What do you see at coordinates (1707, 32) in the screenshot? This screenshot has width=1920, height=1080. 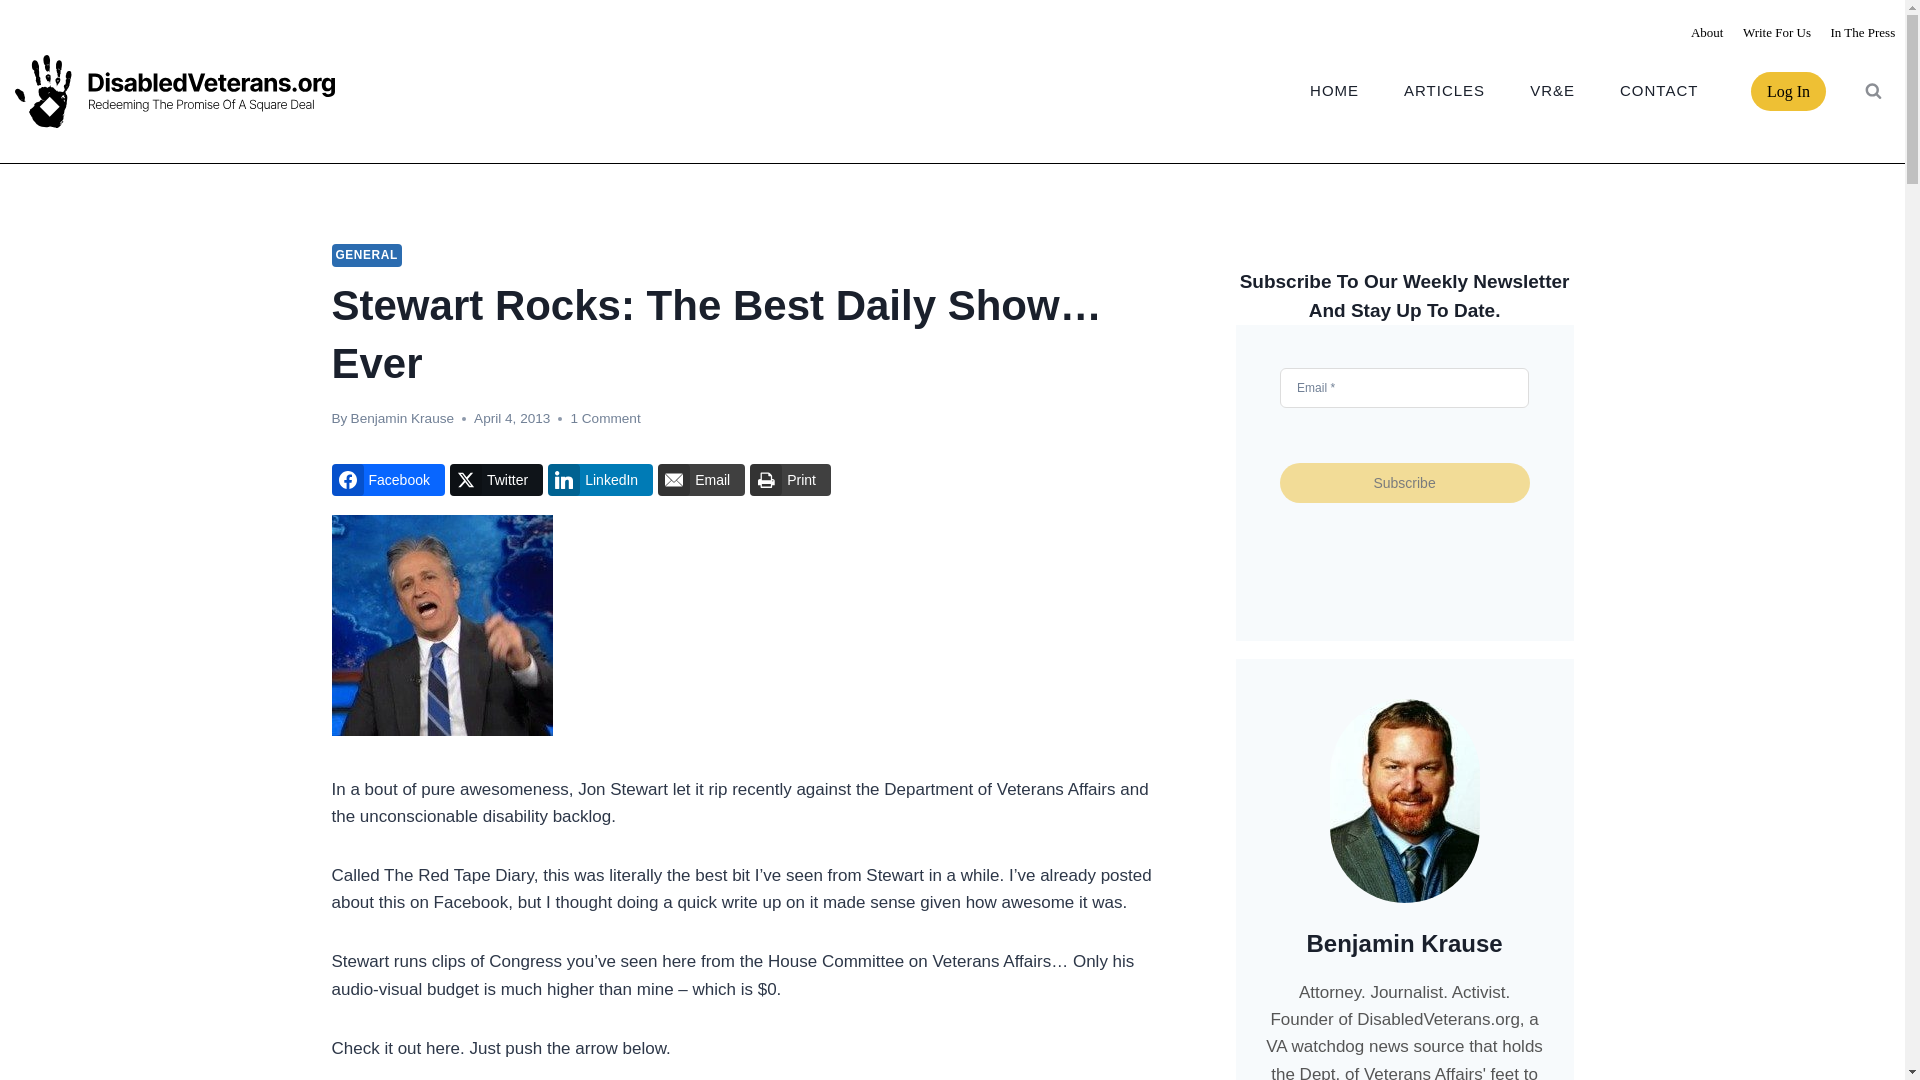 I see `About` at bounding box center [1707, 32].